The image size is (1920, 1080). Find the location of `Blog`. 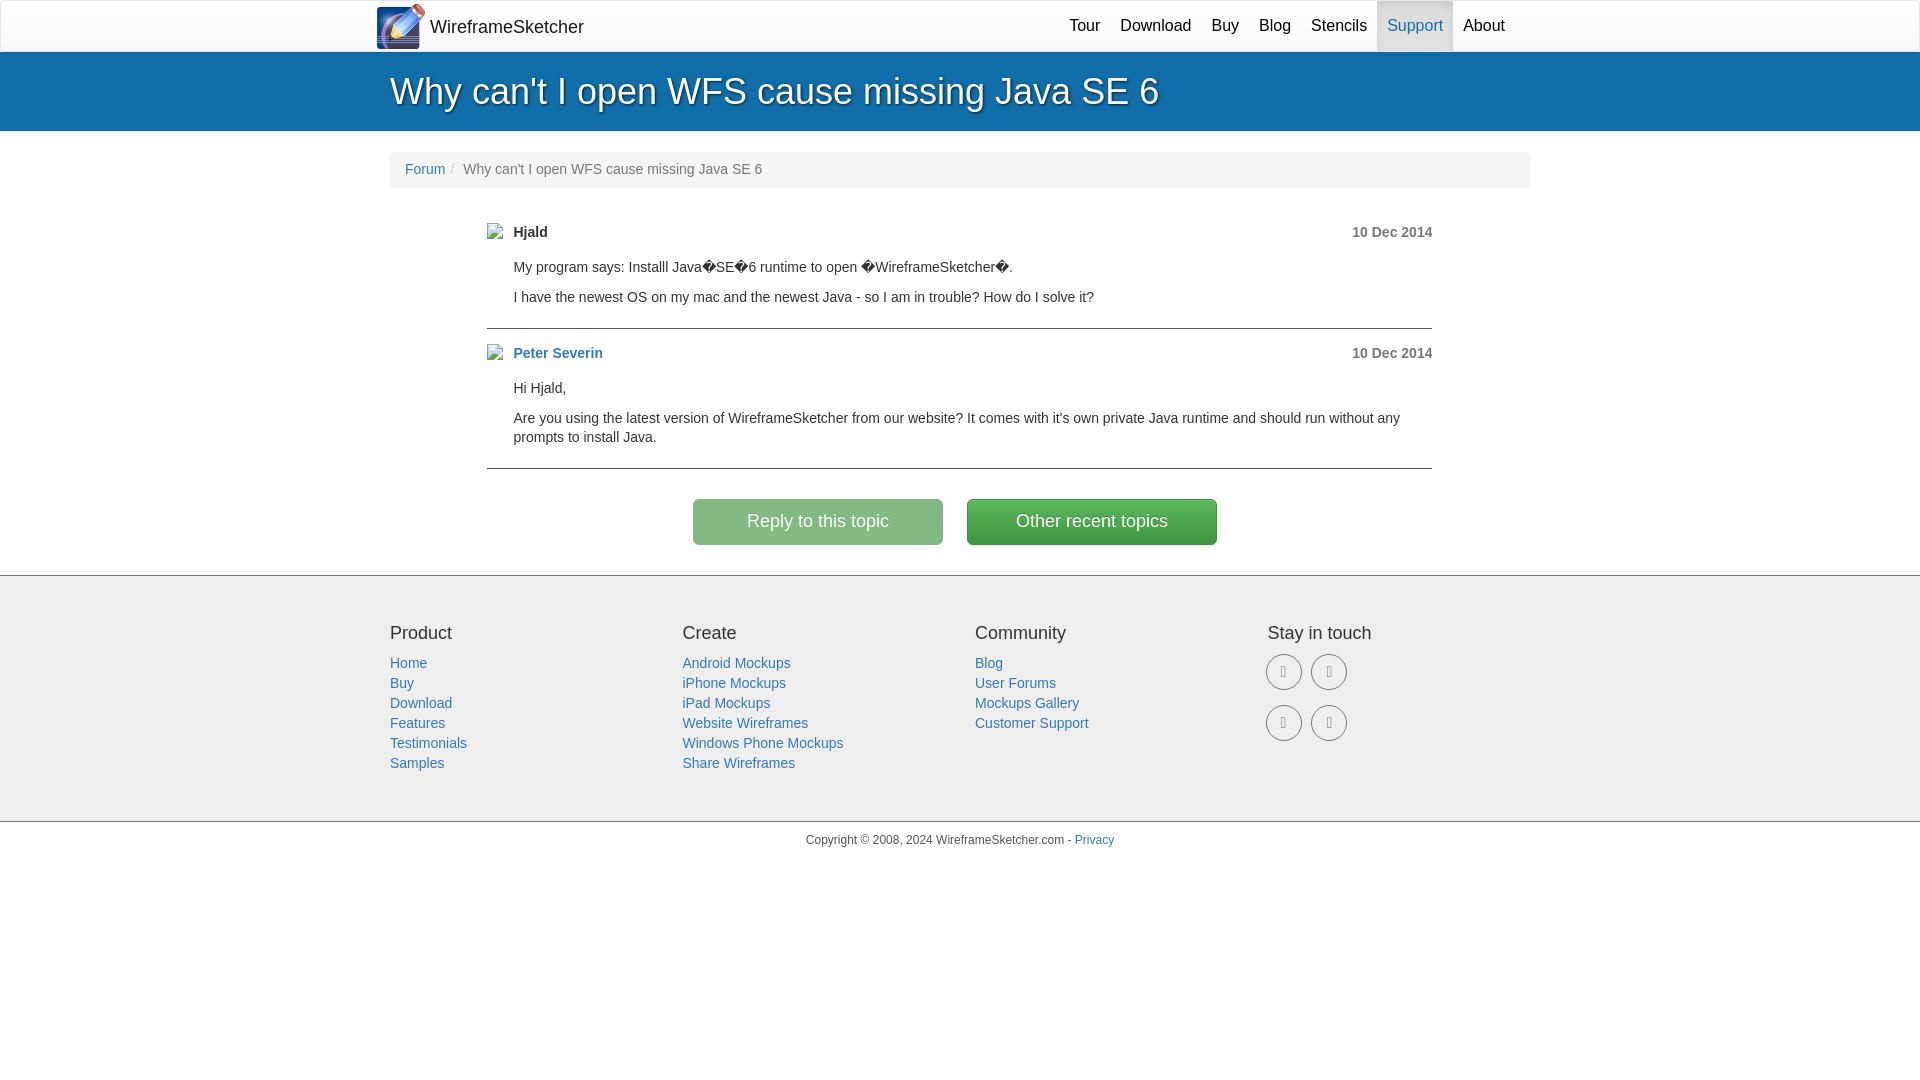

Blog is located at coordinates (988, 662).